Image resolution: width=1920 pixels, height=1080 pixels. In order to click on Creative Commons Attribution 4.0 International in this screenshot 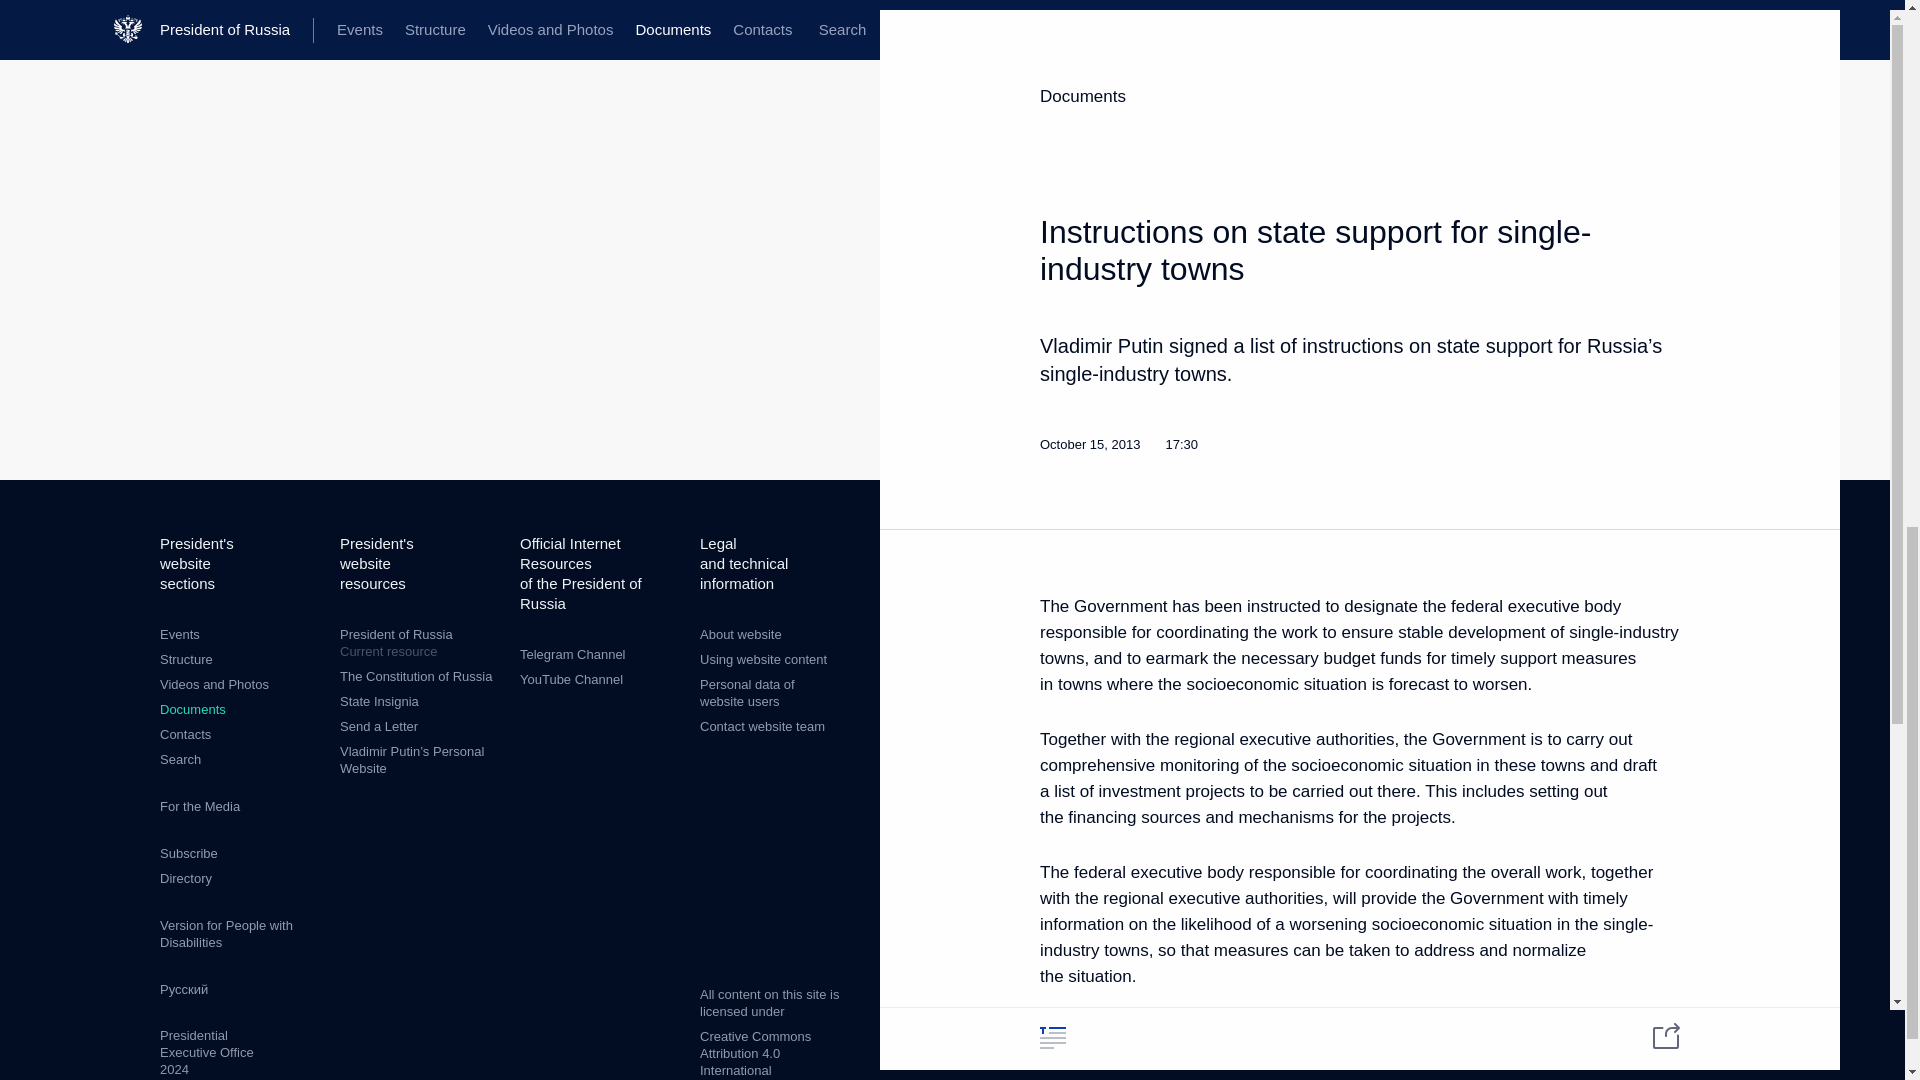, I will do `click(755, 1053)`.